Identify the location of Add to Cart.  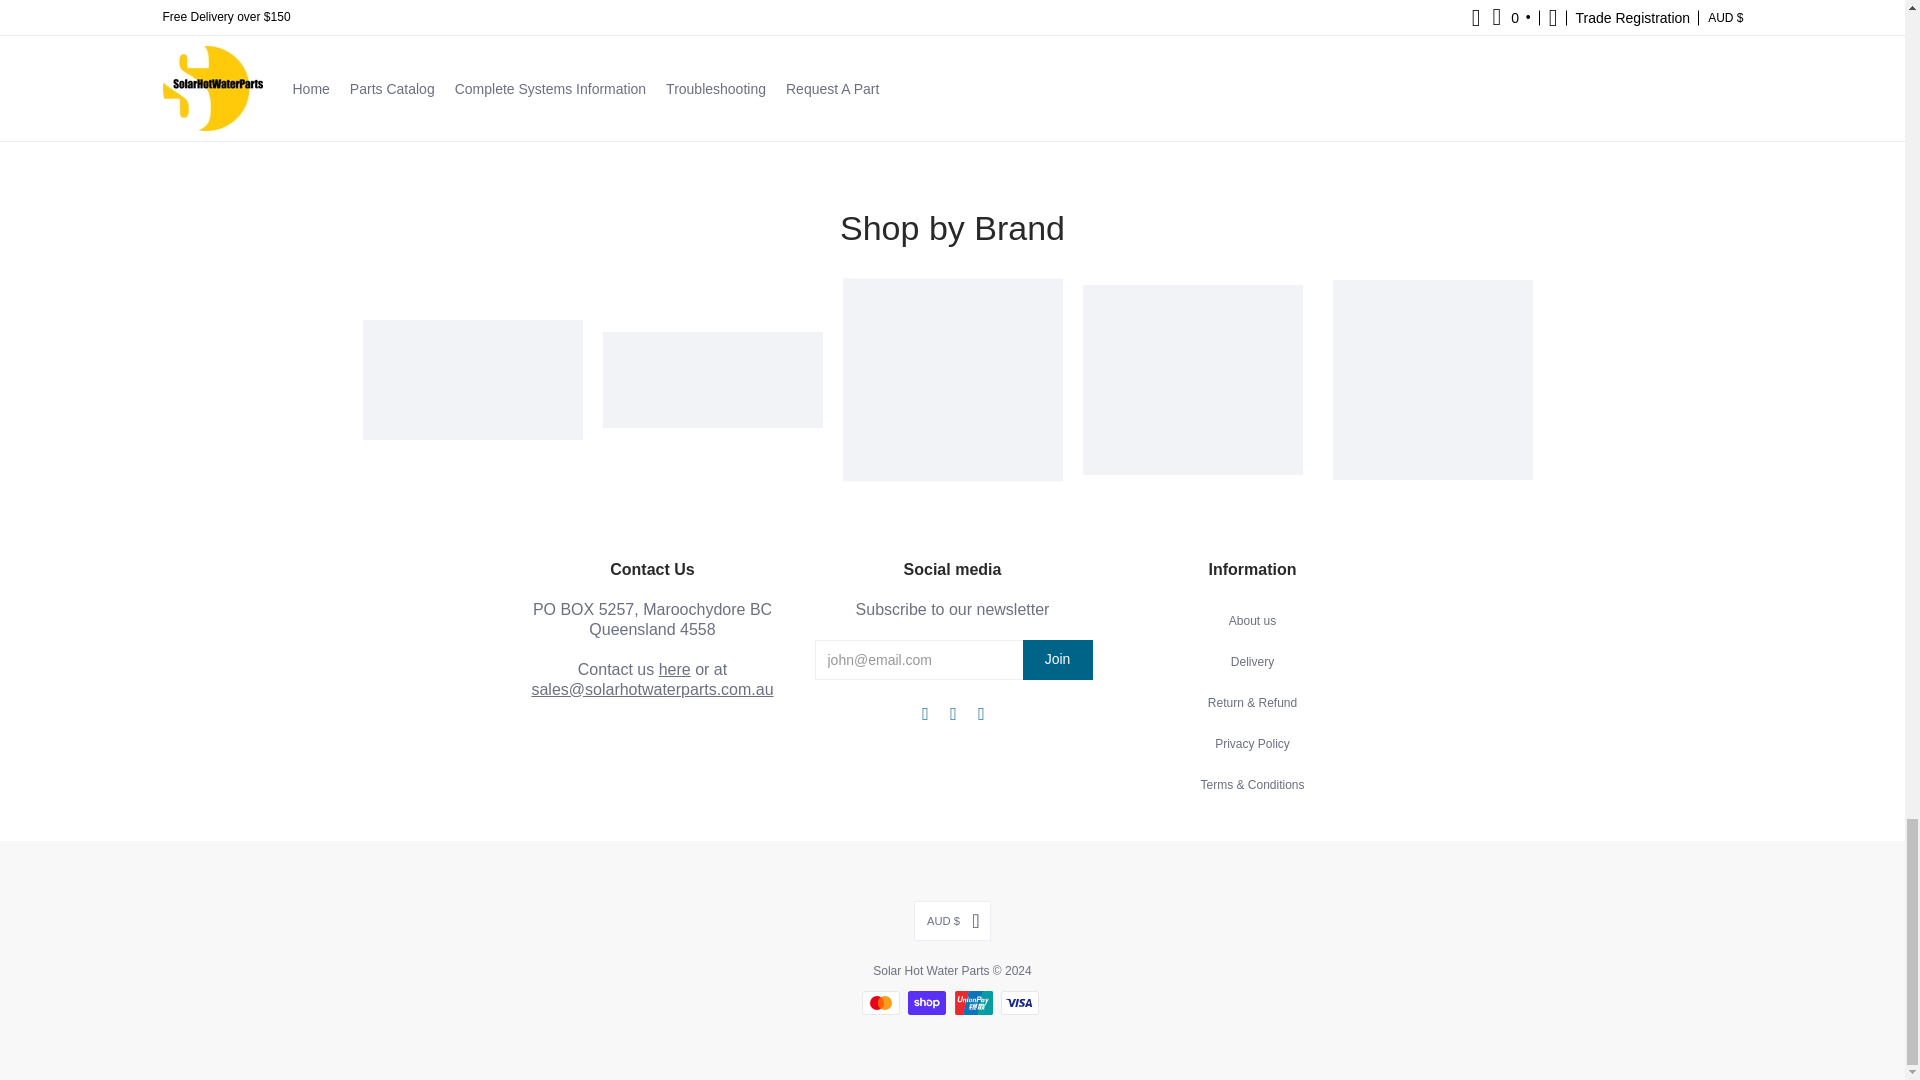
(802, 16).